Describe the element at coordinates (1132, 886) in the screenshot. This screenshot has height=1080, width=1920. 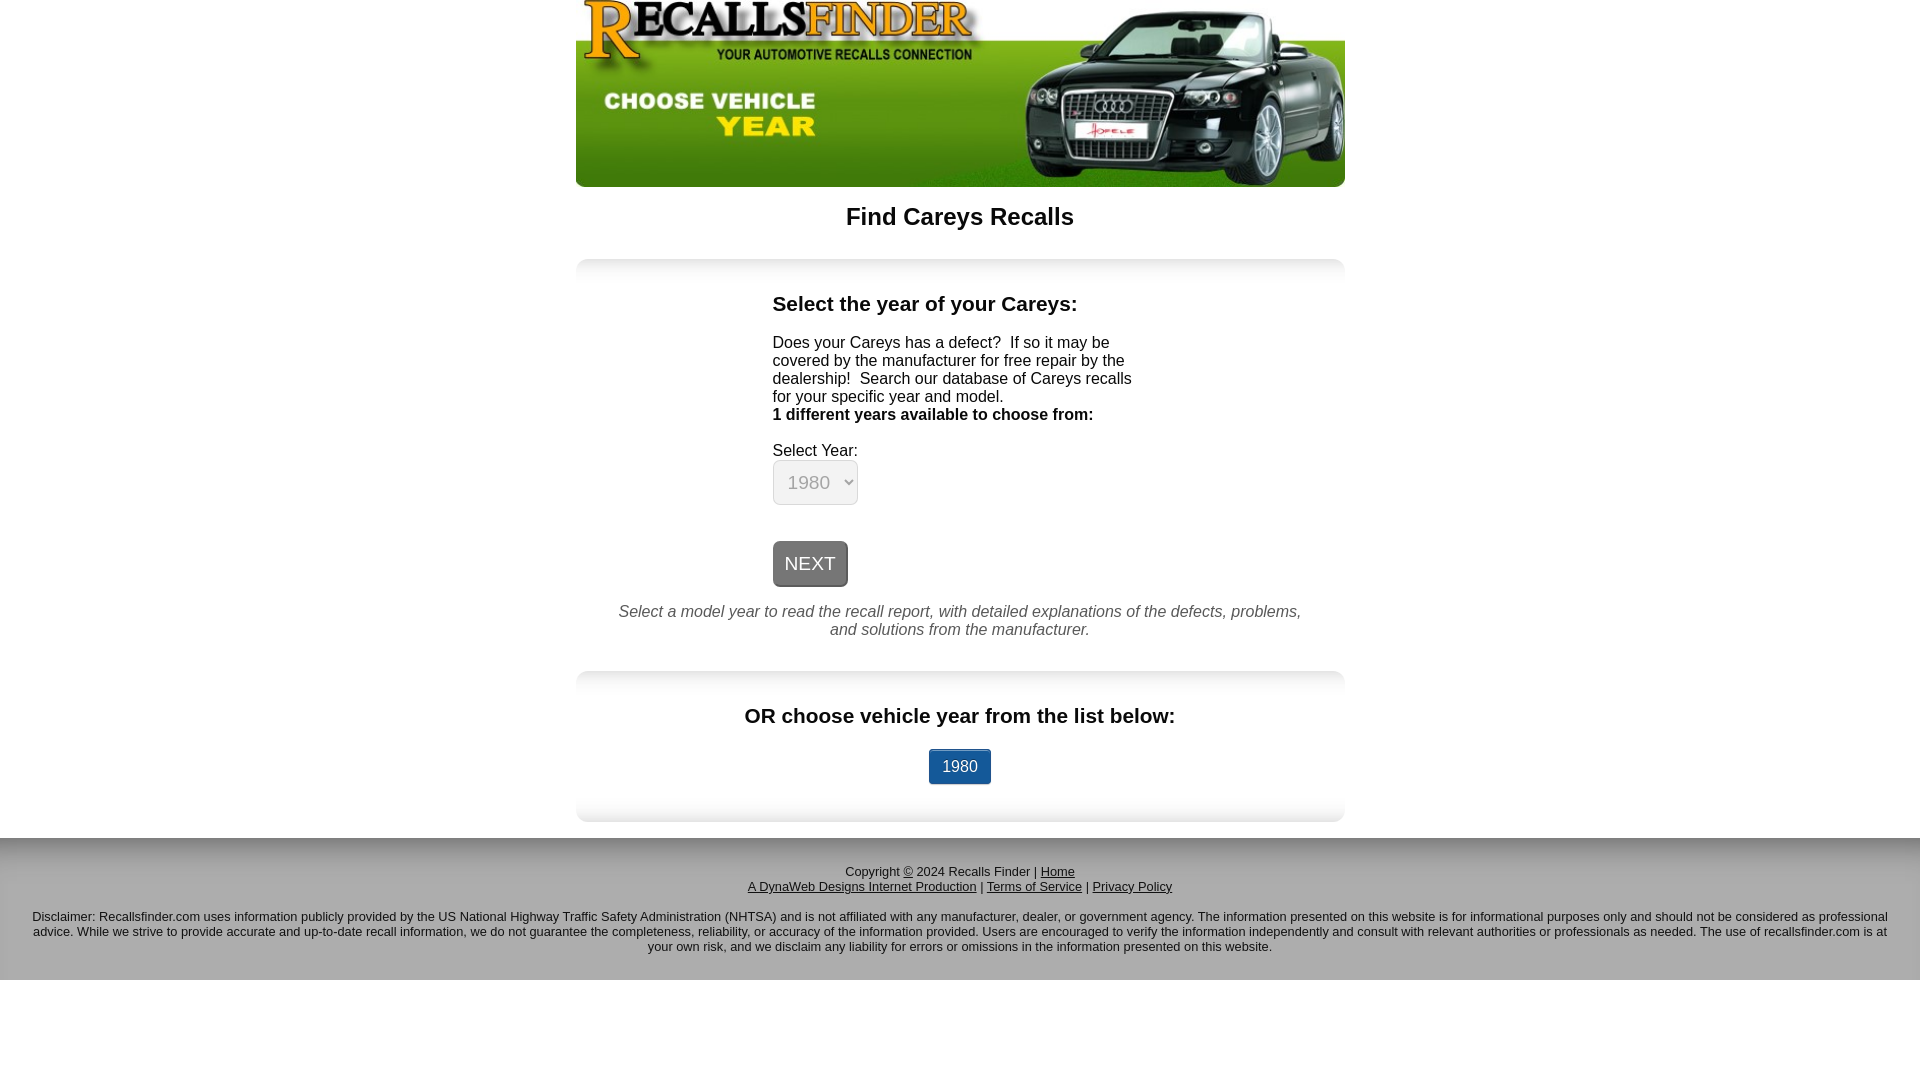
I see `Privacy Policy` at that location.